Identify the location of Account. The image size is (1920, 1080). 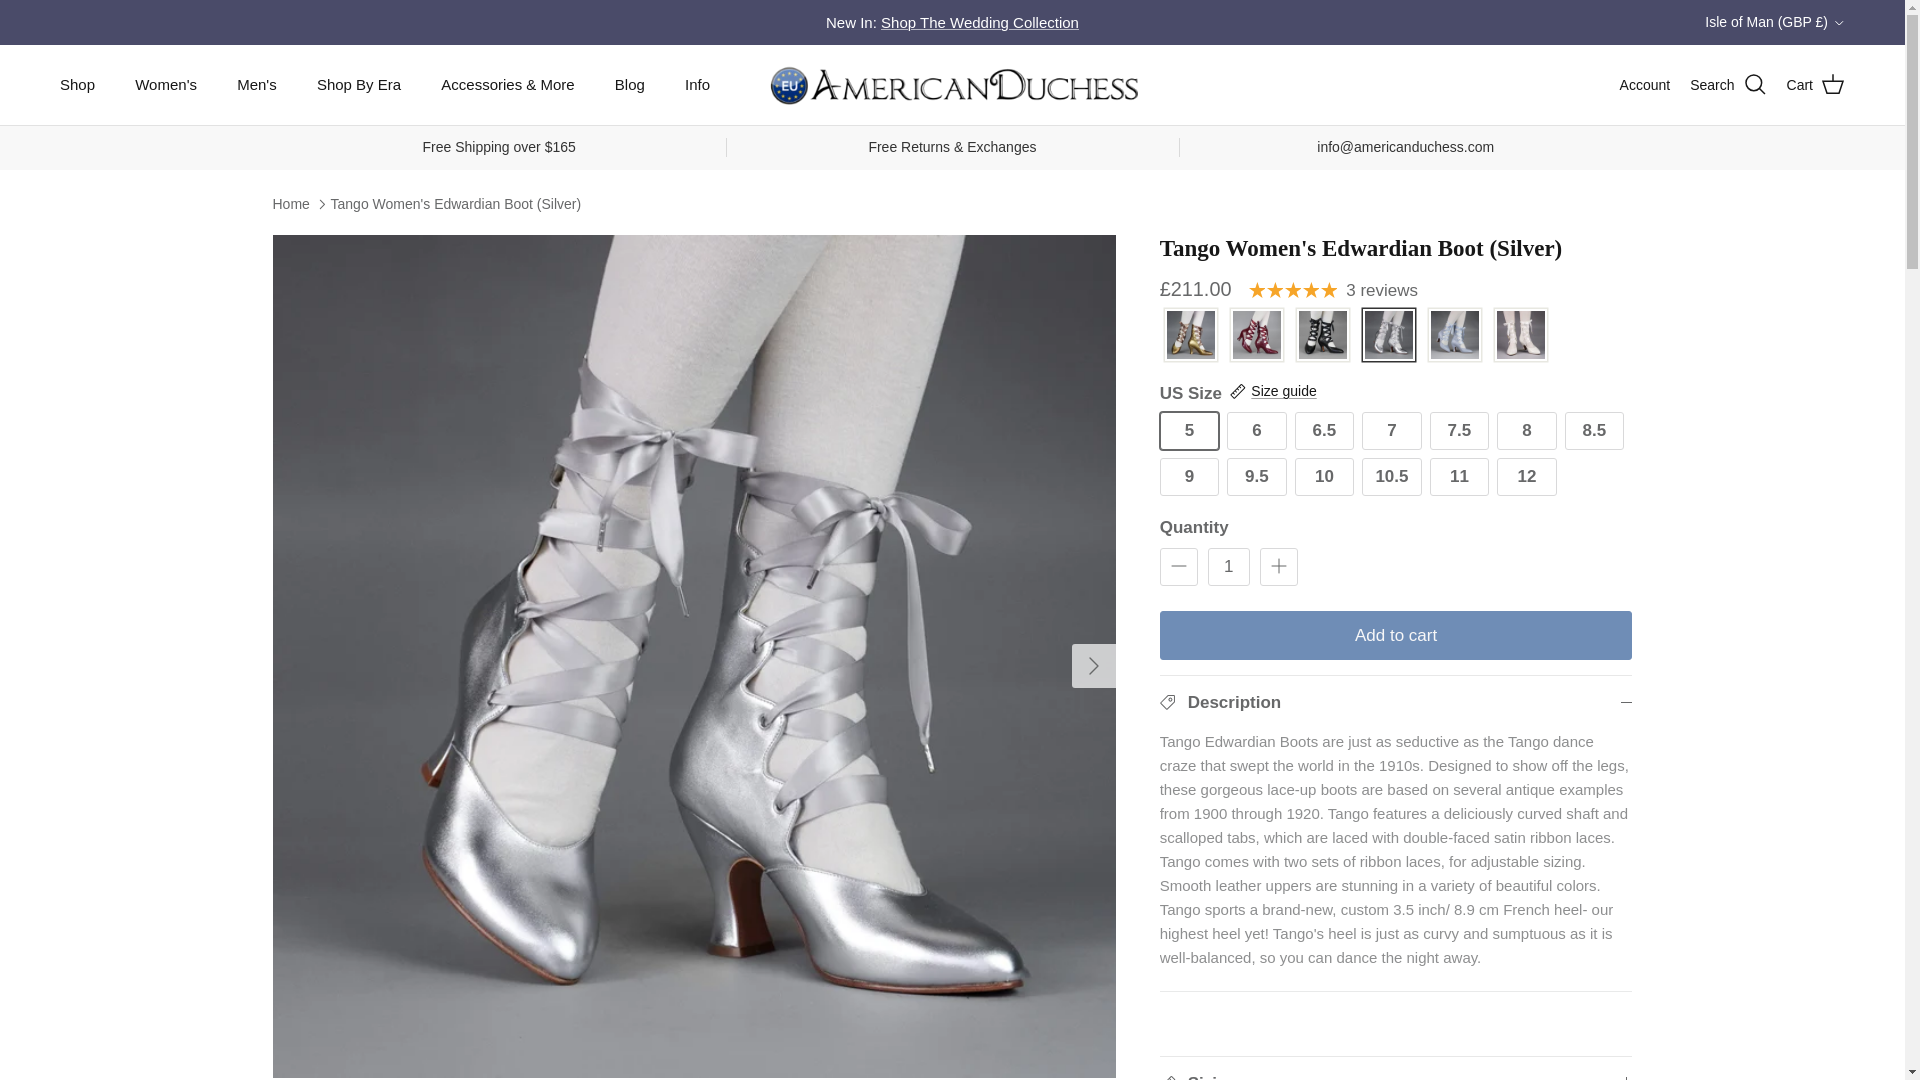
(1645, 85).